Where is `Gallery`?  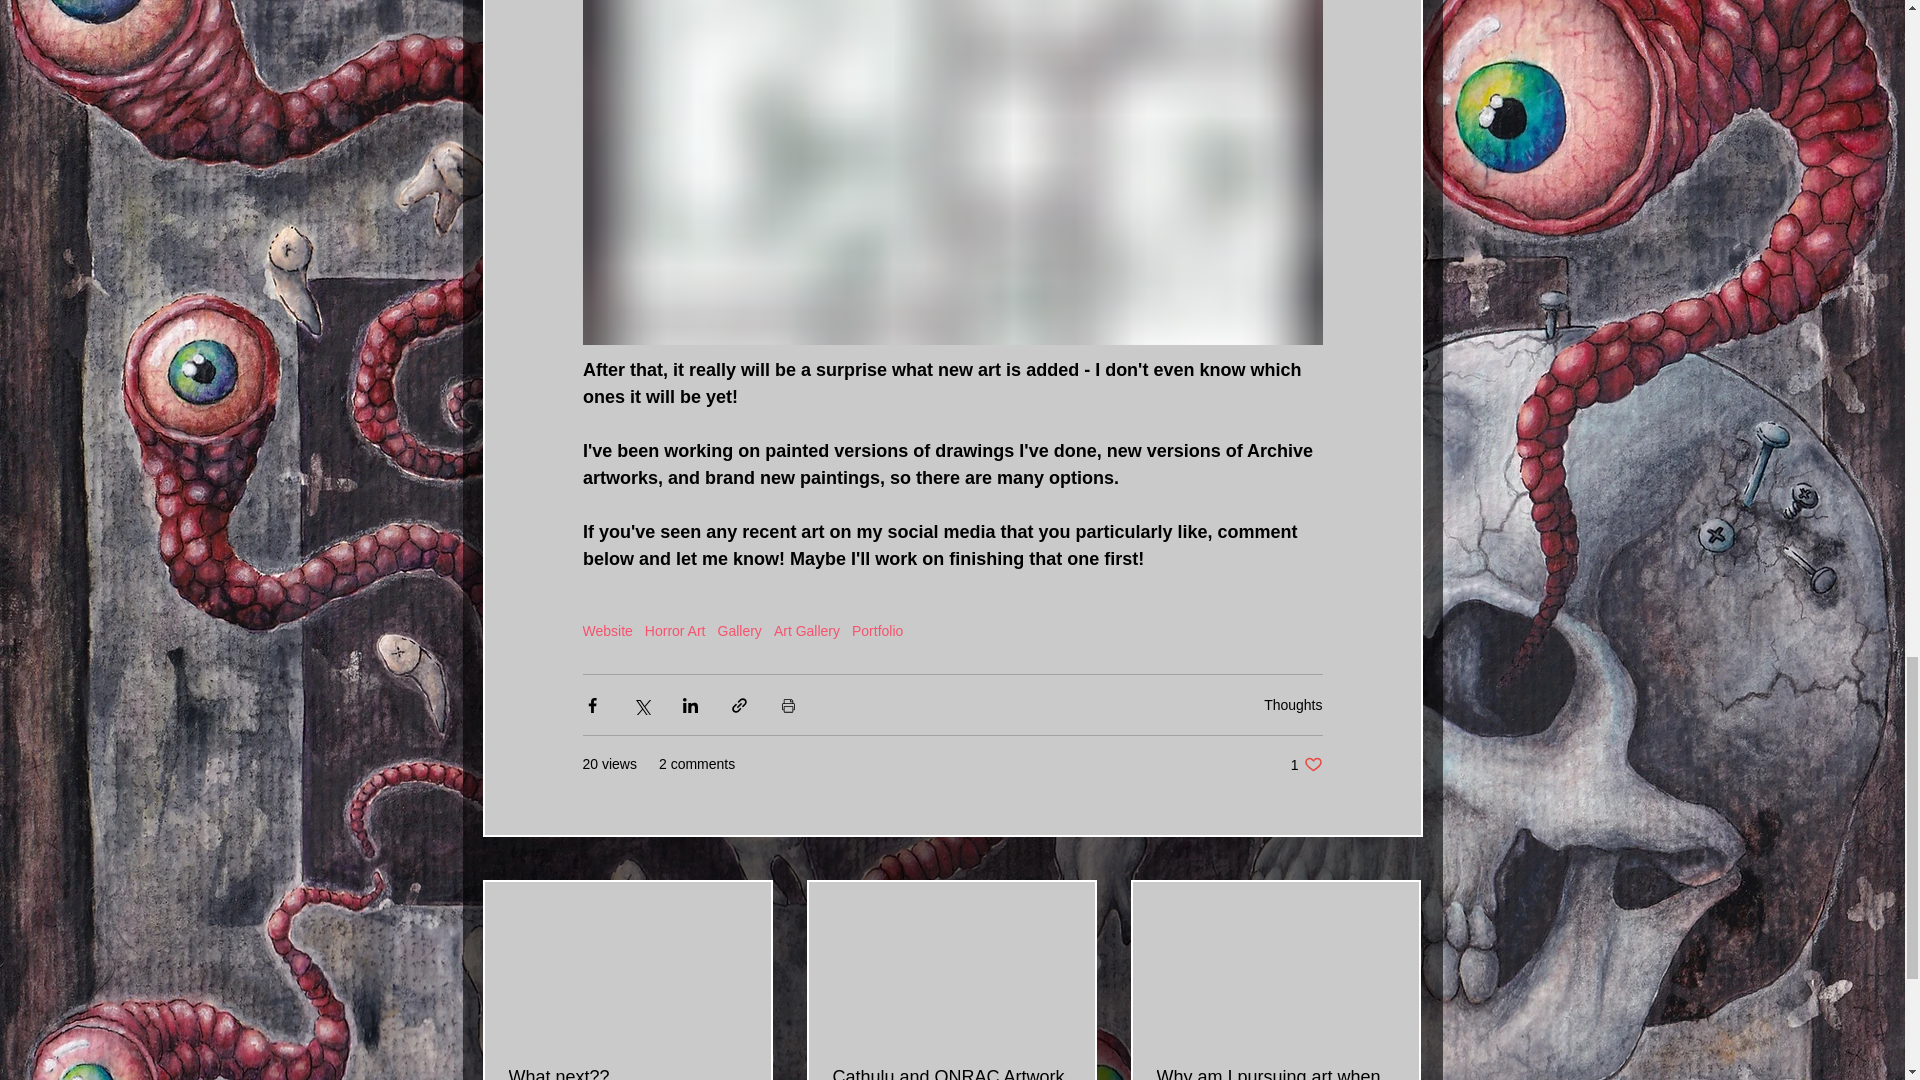
Gallery is located at coordinates (606, 631).